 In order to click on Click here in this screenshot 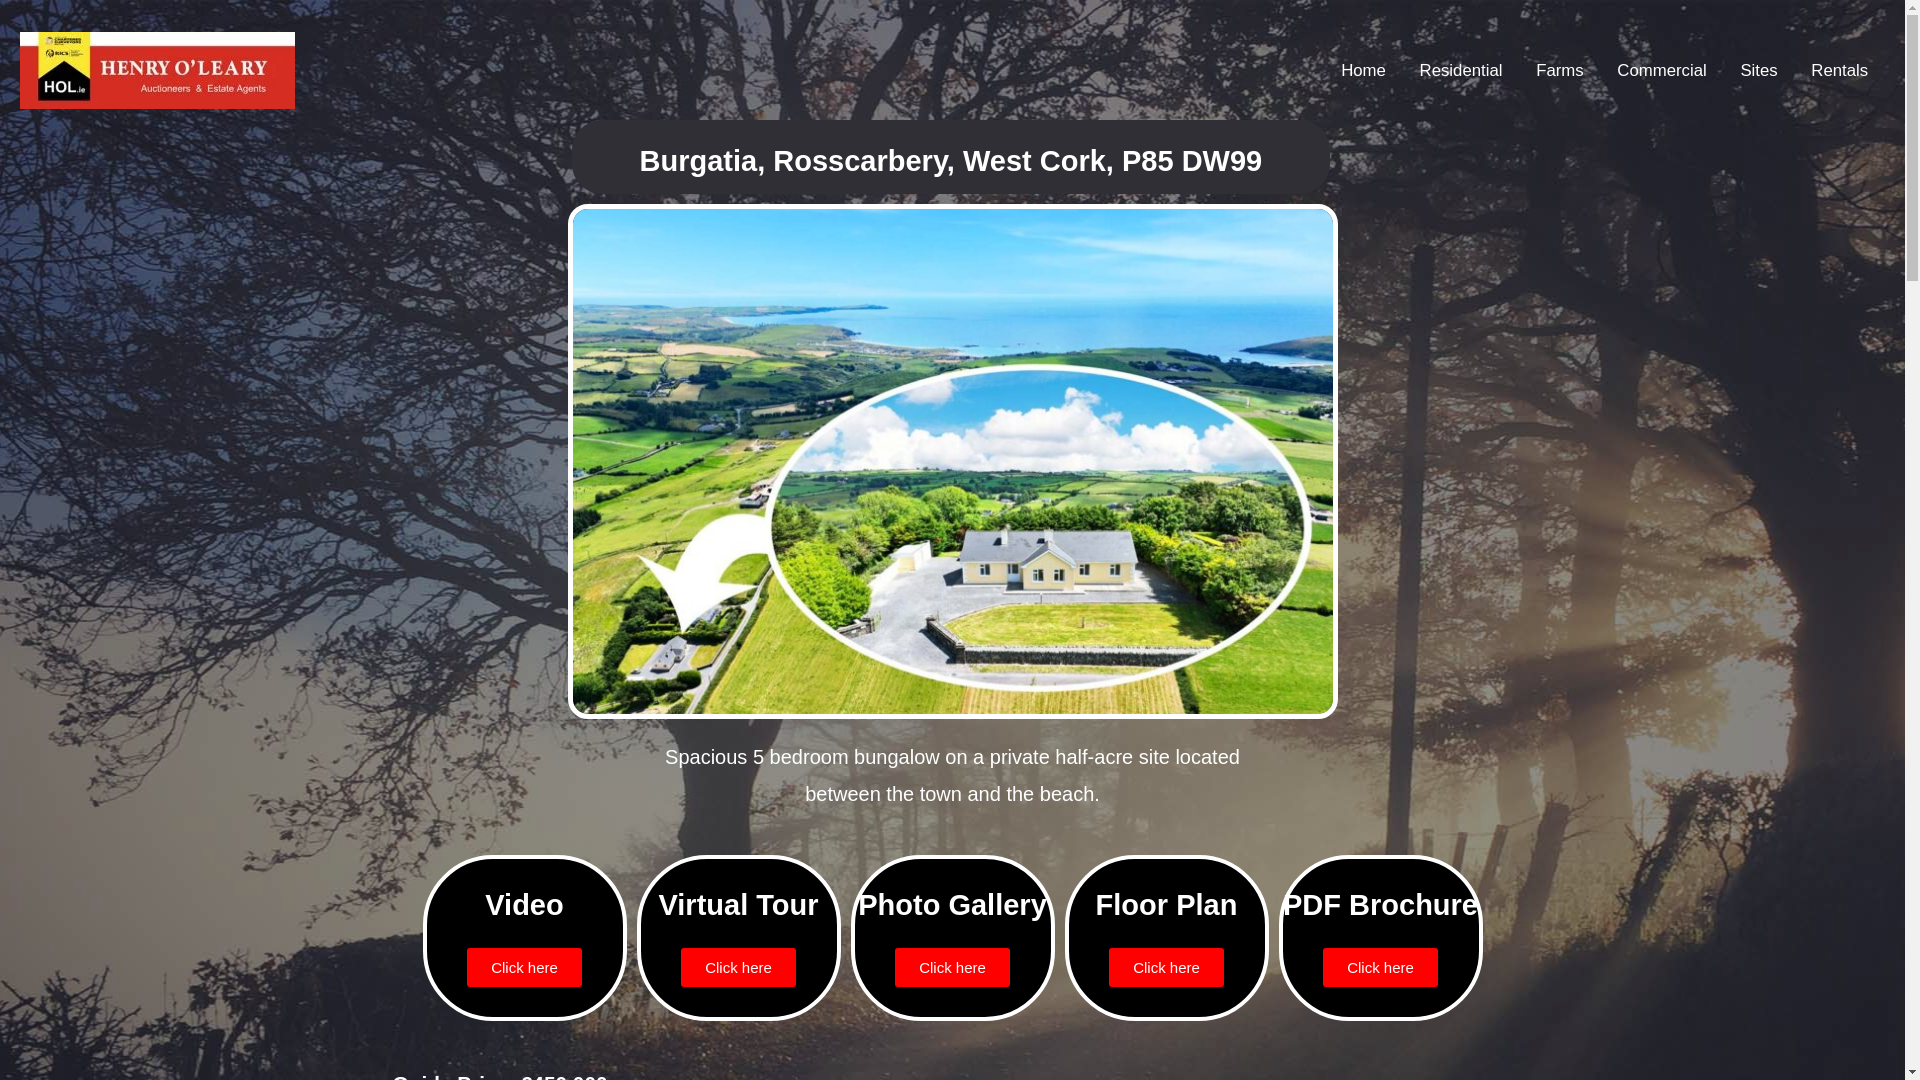, I will do `click(1166, 968)`.